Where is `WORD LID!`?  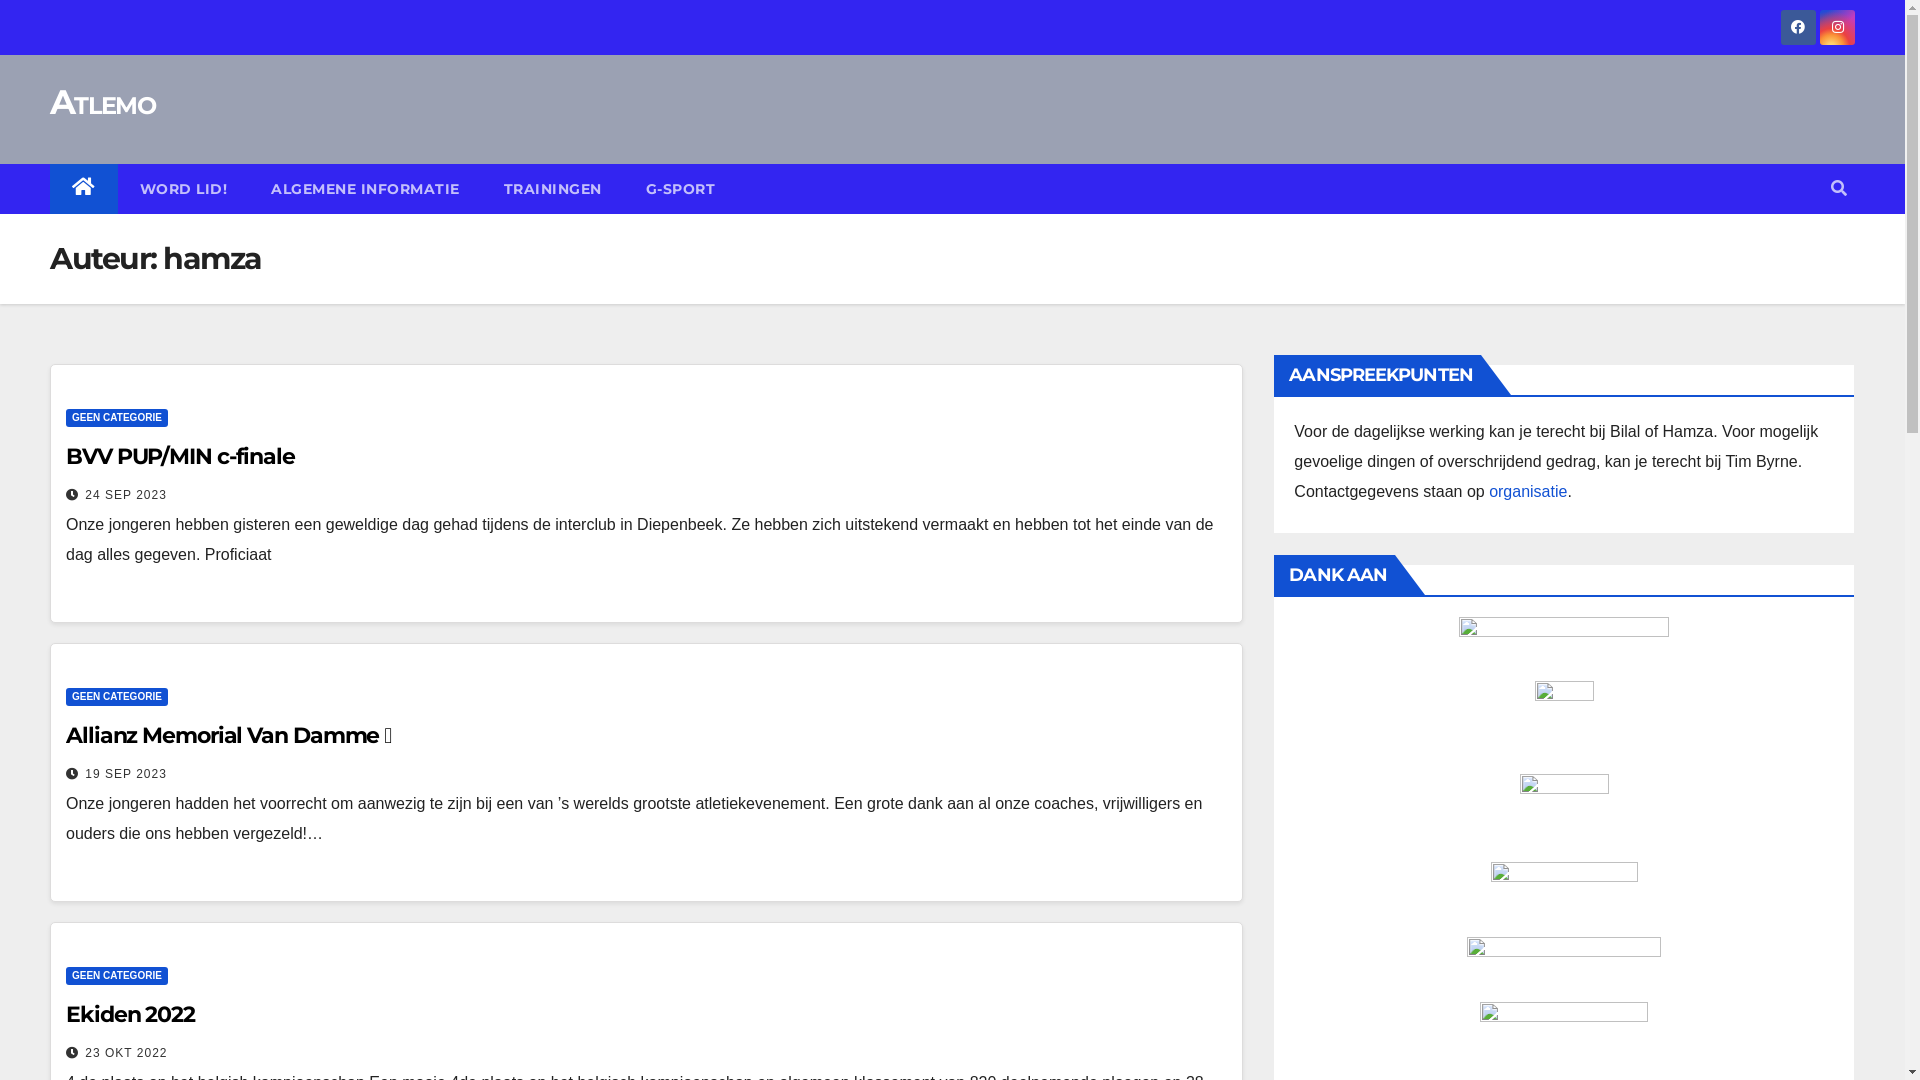 WORD LID! is located at coordinates (184, 189).